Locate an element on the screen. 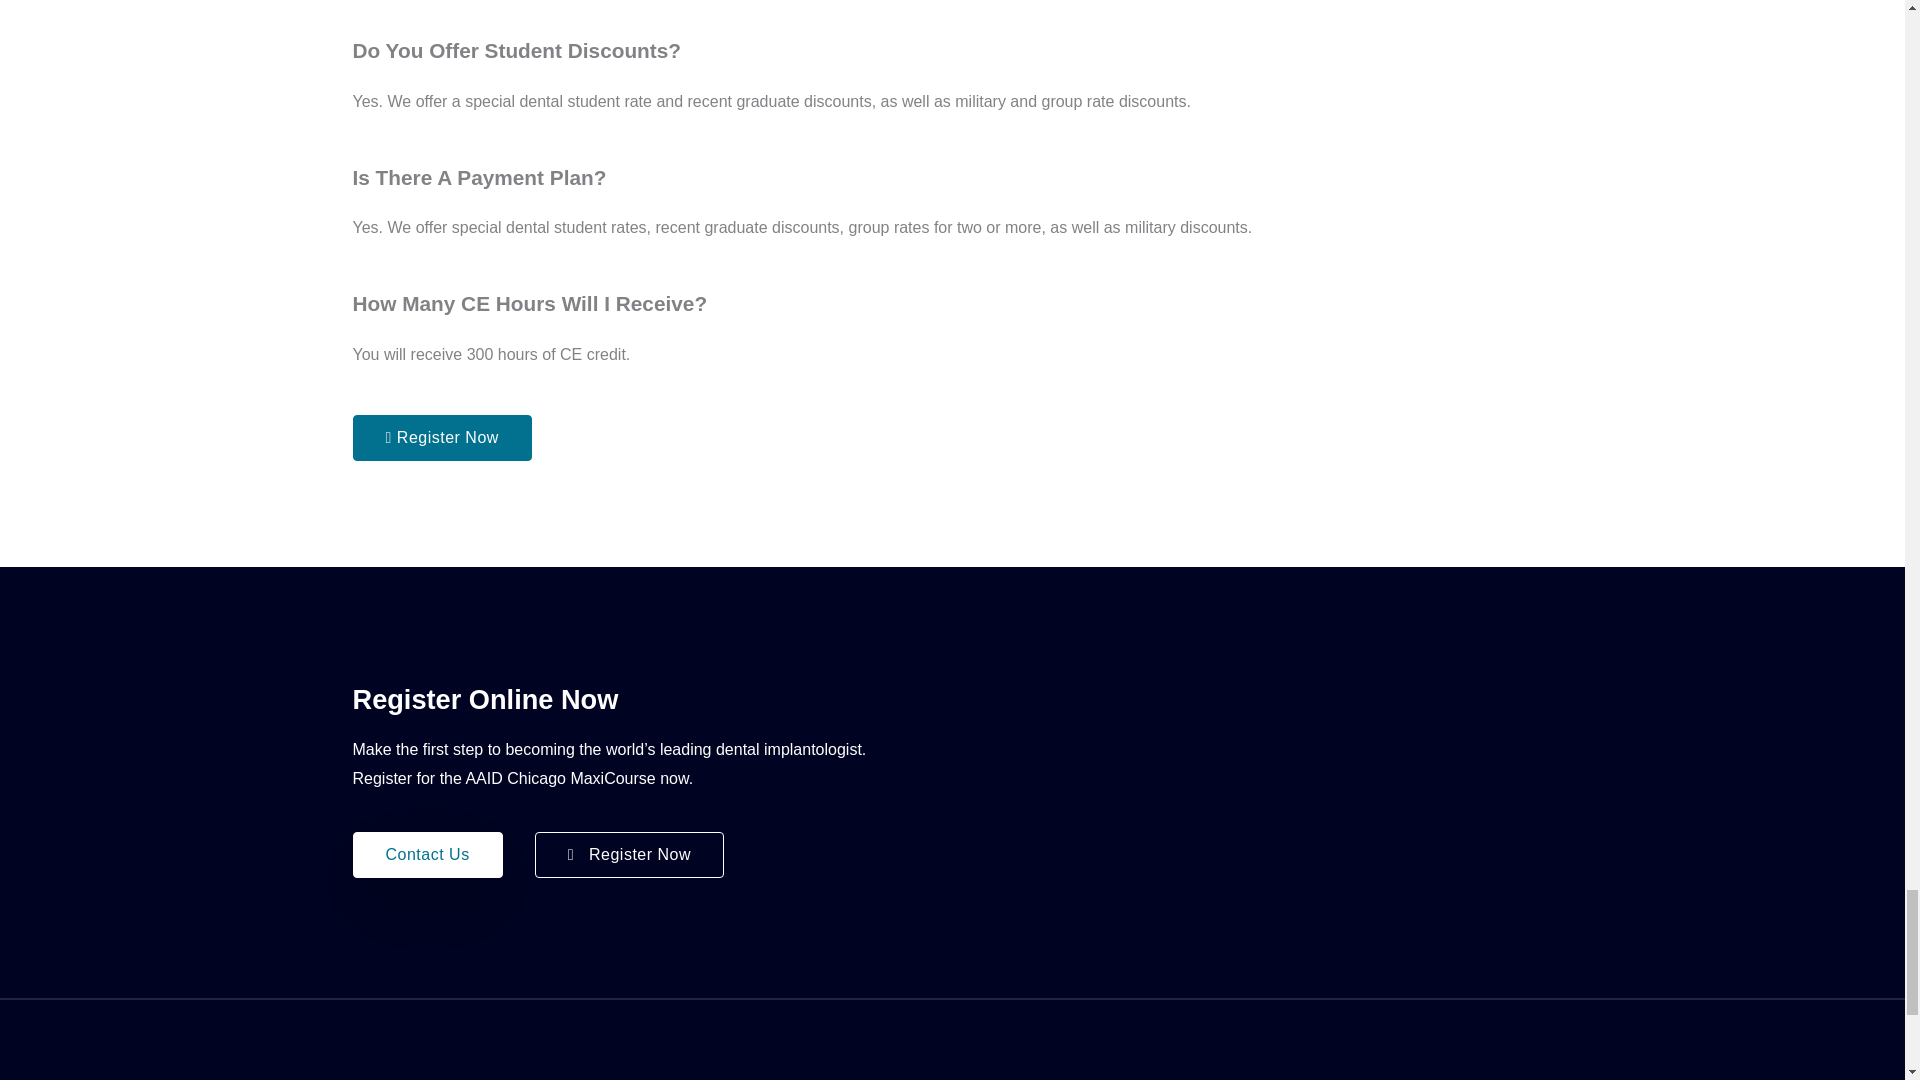 This screenshot has height=1080, width=1920. Register Now is located at coordinates (629, 854).